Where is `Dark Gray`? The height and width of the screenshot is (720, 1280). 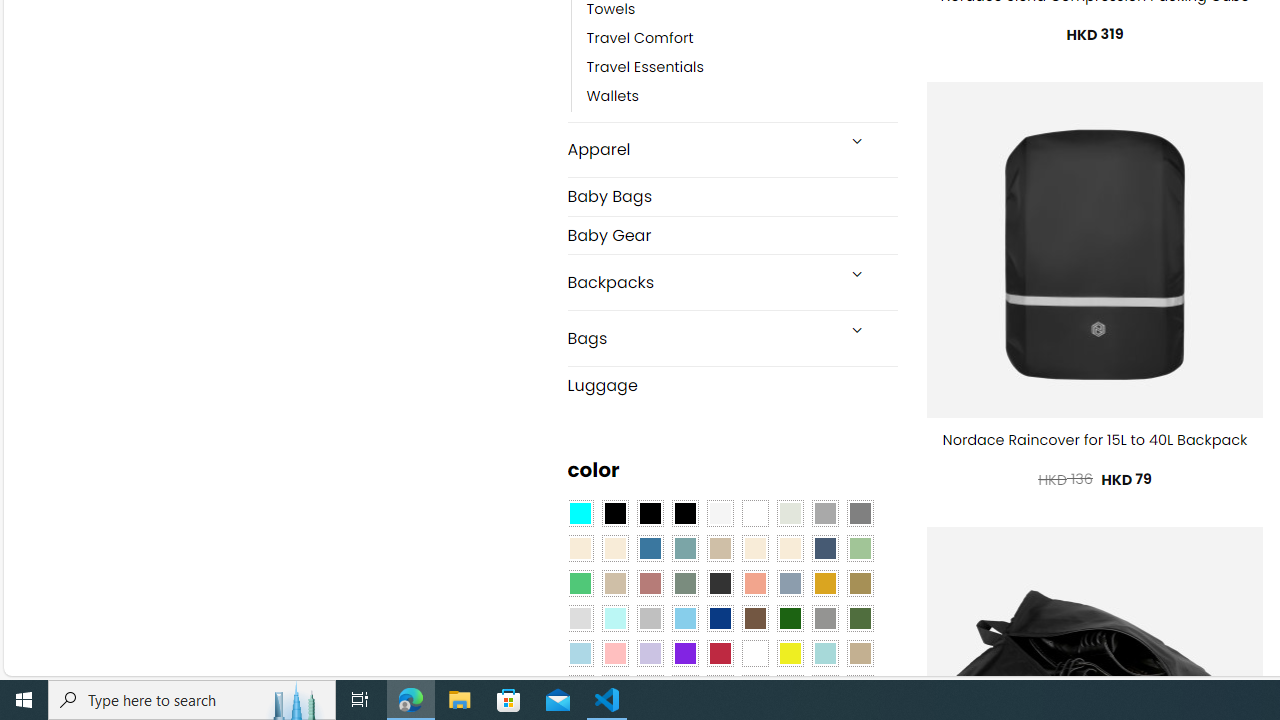 Dark Gray is located at coordinates (824, 514).